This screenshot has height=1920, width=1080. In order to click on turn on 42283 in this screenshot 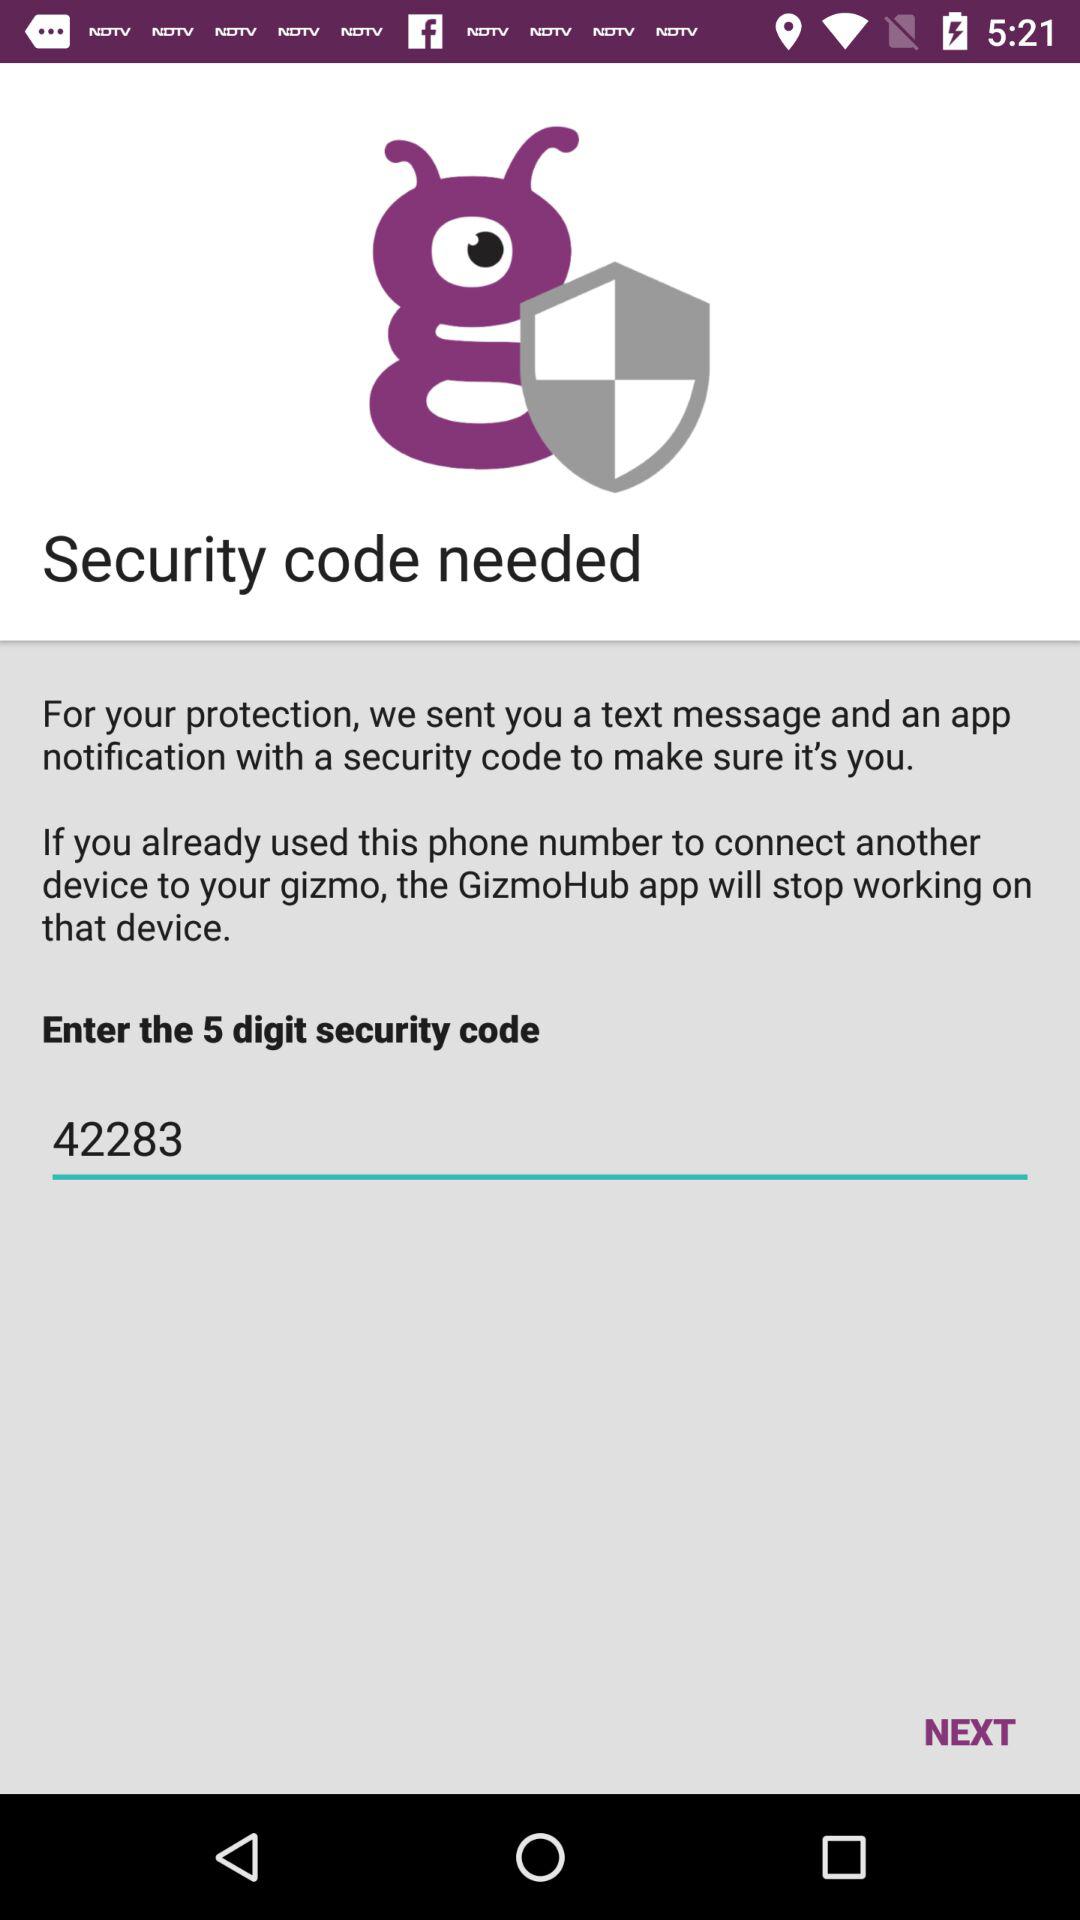, I will do `click(540, 1138)`.